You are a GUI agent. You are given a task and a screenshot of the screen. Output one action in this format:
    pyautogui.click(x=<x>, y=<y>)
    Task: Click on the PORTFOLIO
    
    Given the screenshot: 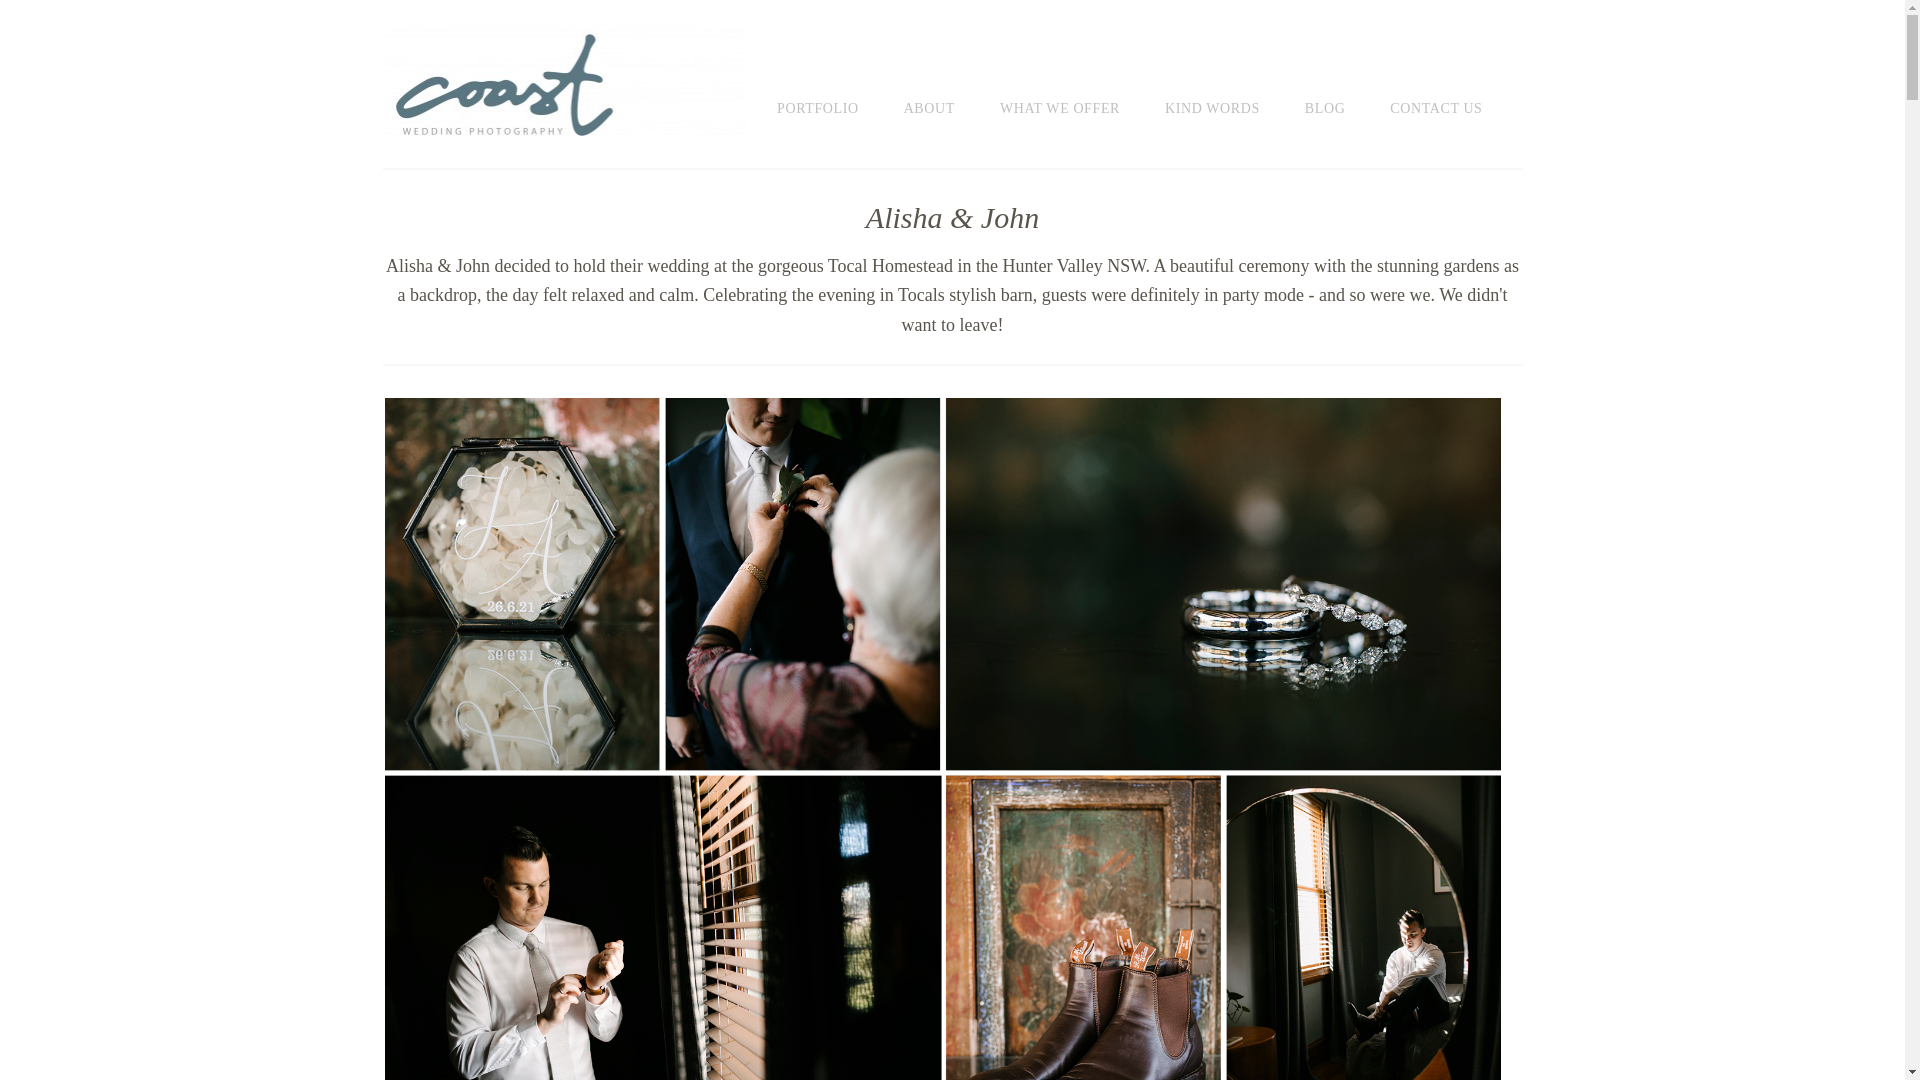 What is the action you would take?
    pyautogui.click(x=838, y=88)
    